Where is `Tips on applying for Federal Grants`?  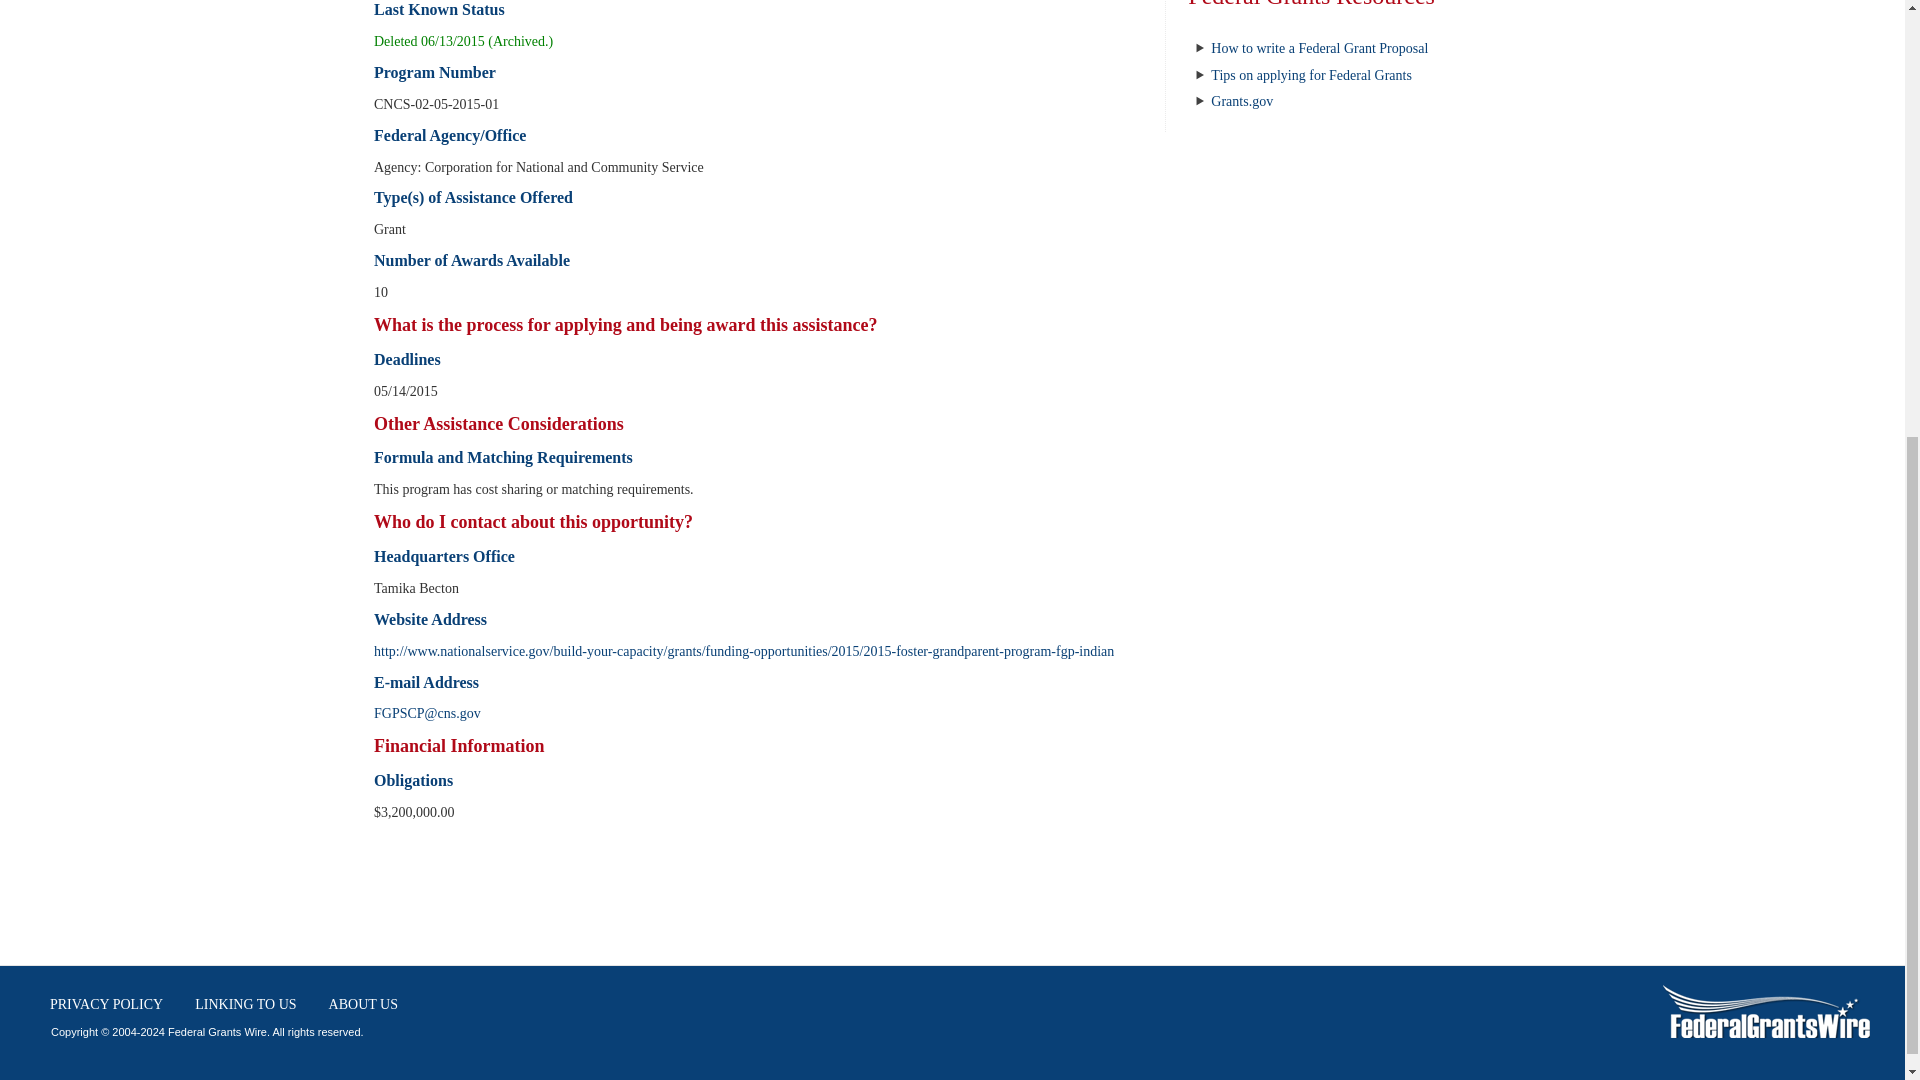 Tips on applying for Federal Grants is located at coordinates (1311, 76).